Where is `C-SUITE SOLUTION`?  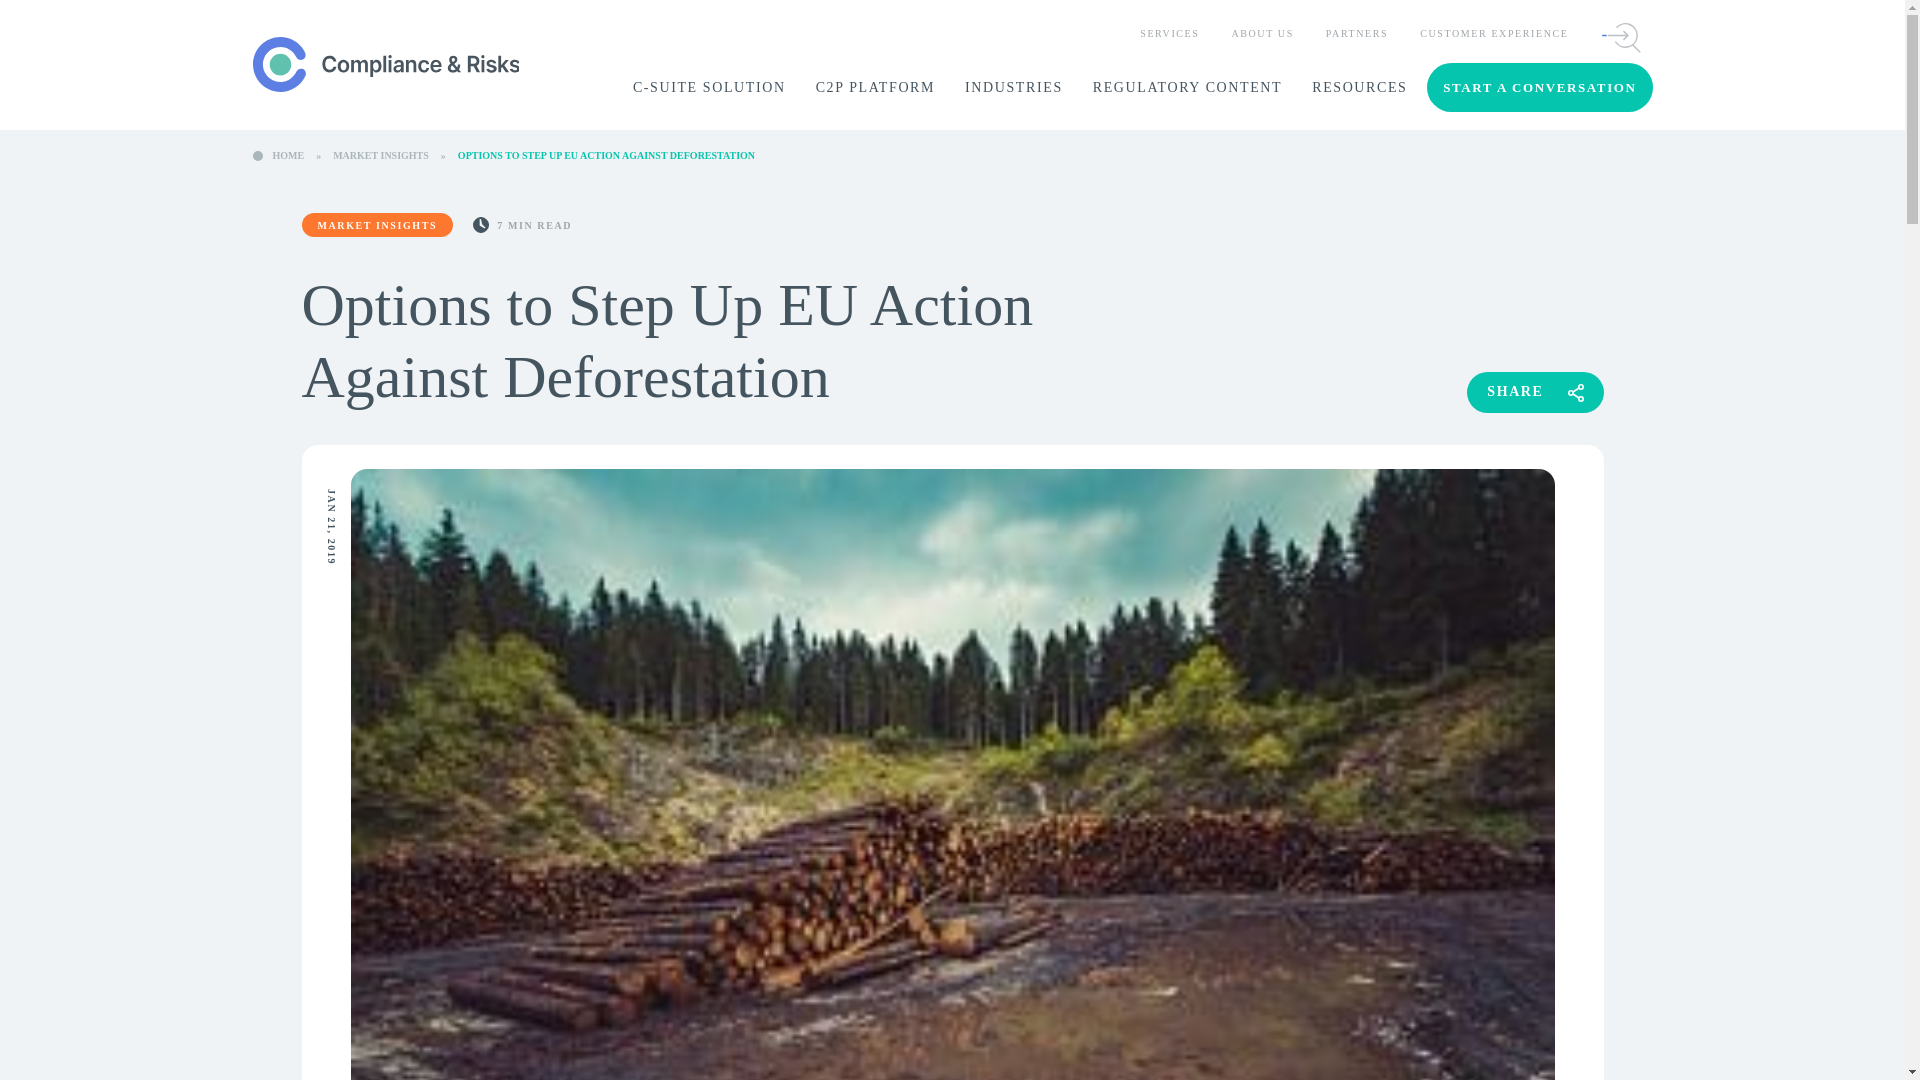 C-SUITE SOLUTION is located at coordinates (709, 88).